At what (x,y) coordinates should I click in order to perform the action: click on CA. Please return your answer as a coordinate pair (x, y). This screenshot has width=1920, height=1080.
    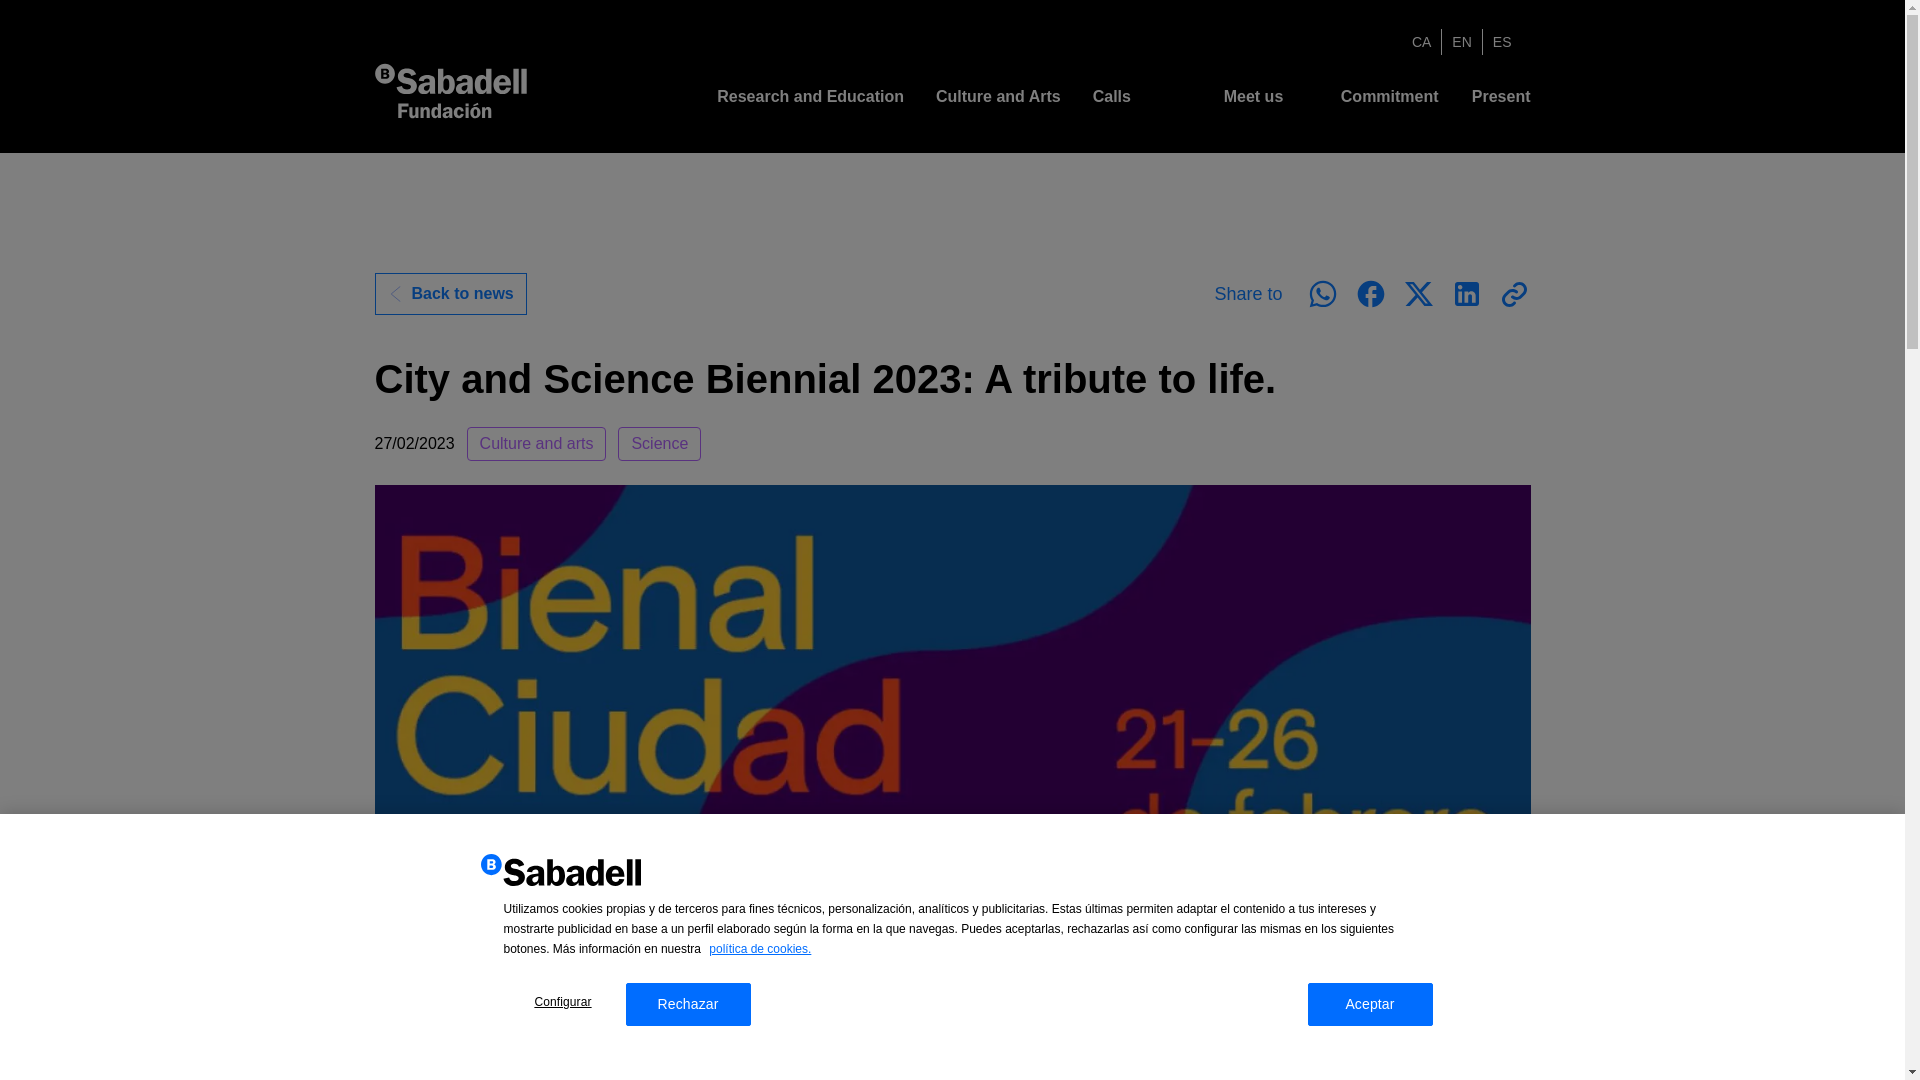
    Looking at the image, I should click on (1421, 42).